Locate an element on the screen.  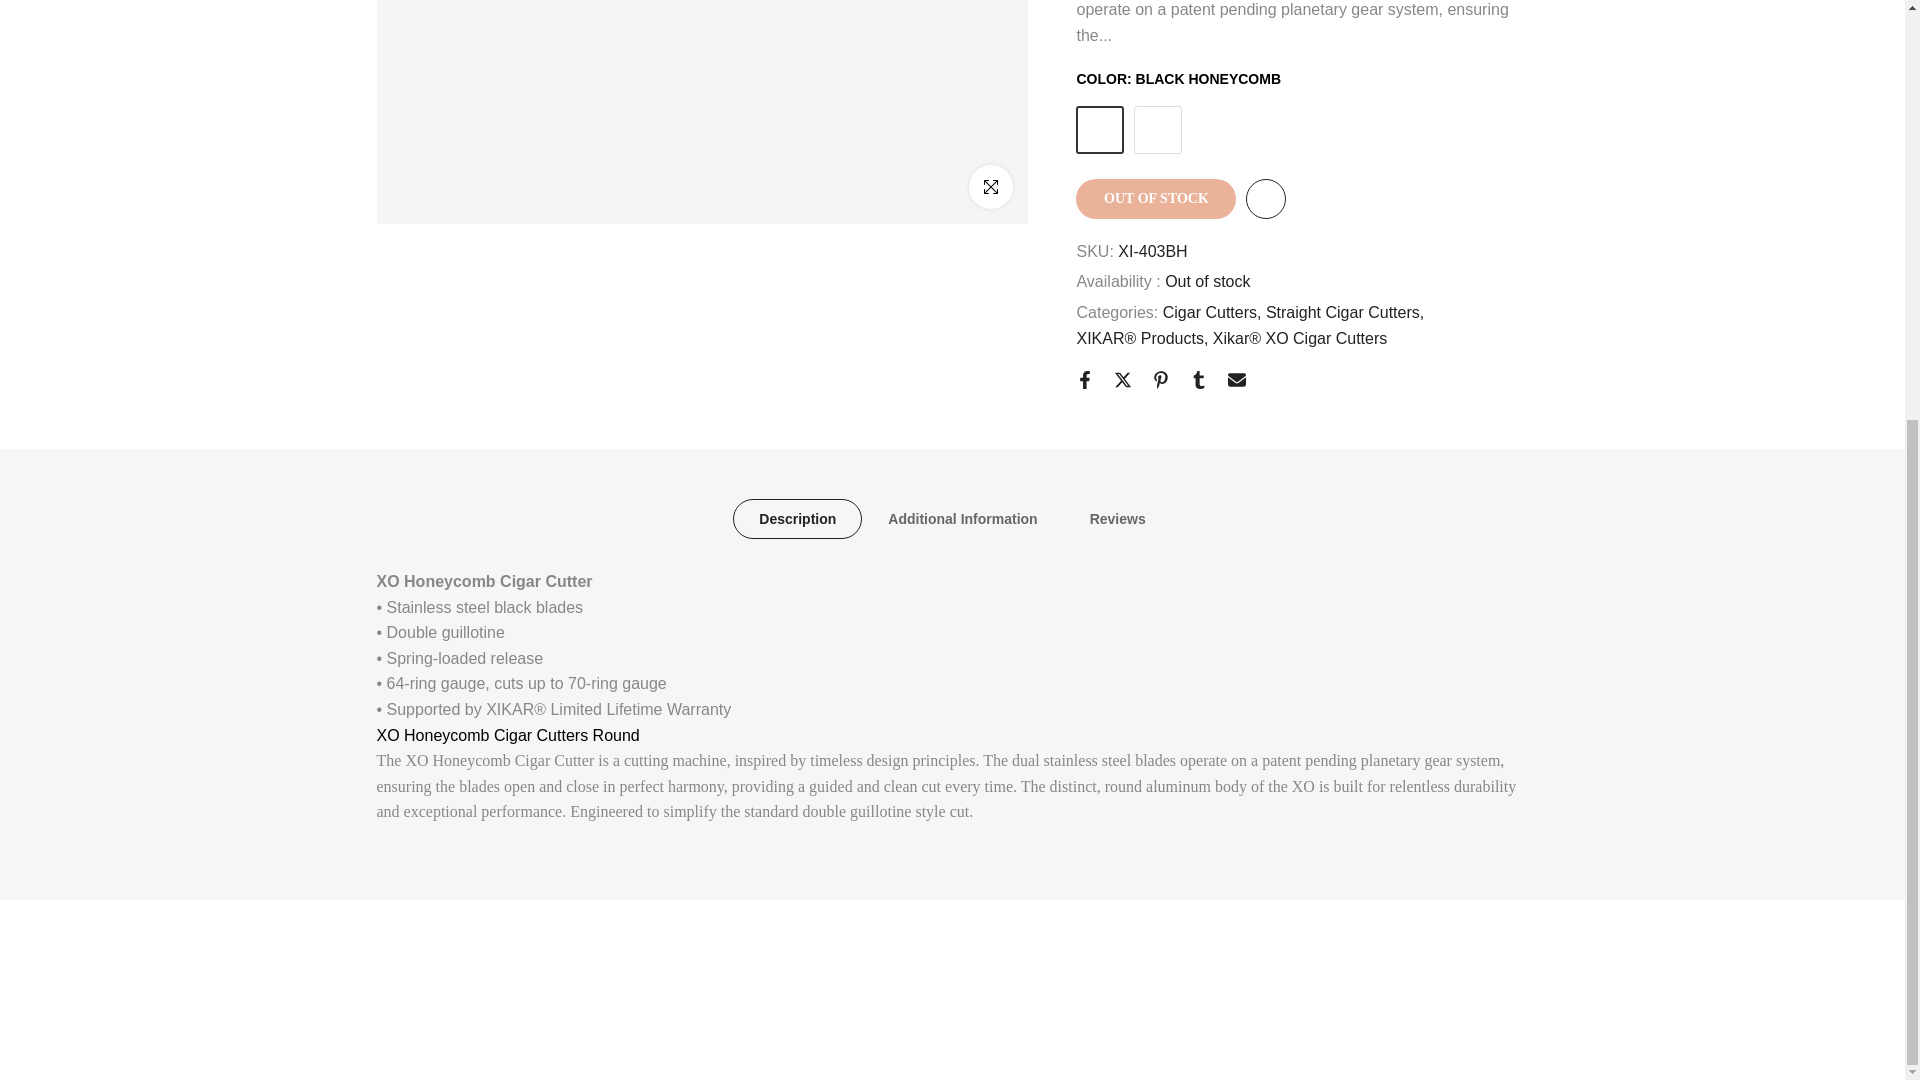
Share on Twitter is located at coordinates (1122, 176).